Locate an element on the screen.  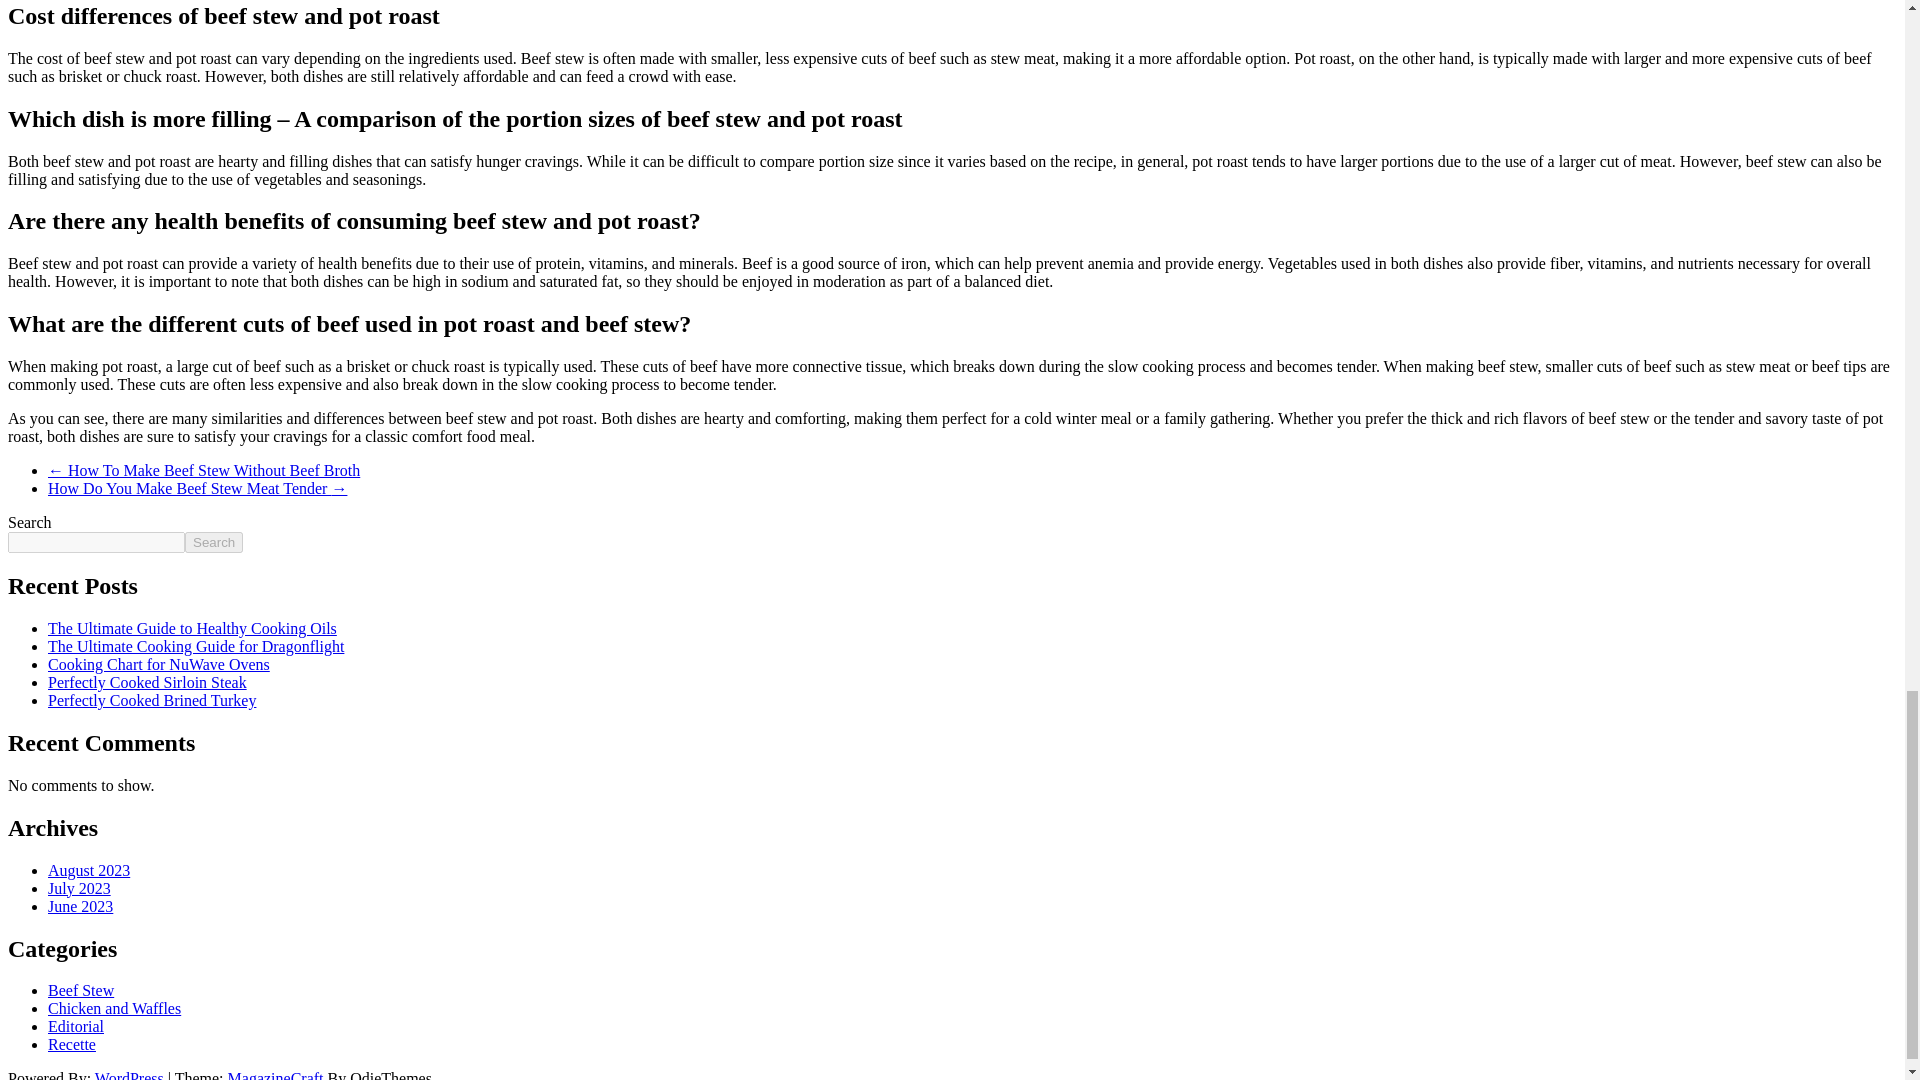
Editorial is located at coordinates (76, 1026).